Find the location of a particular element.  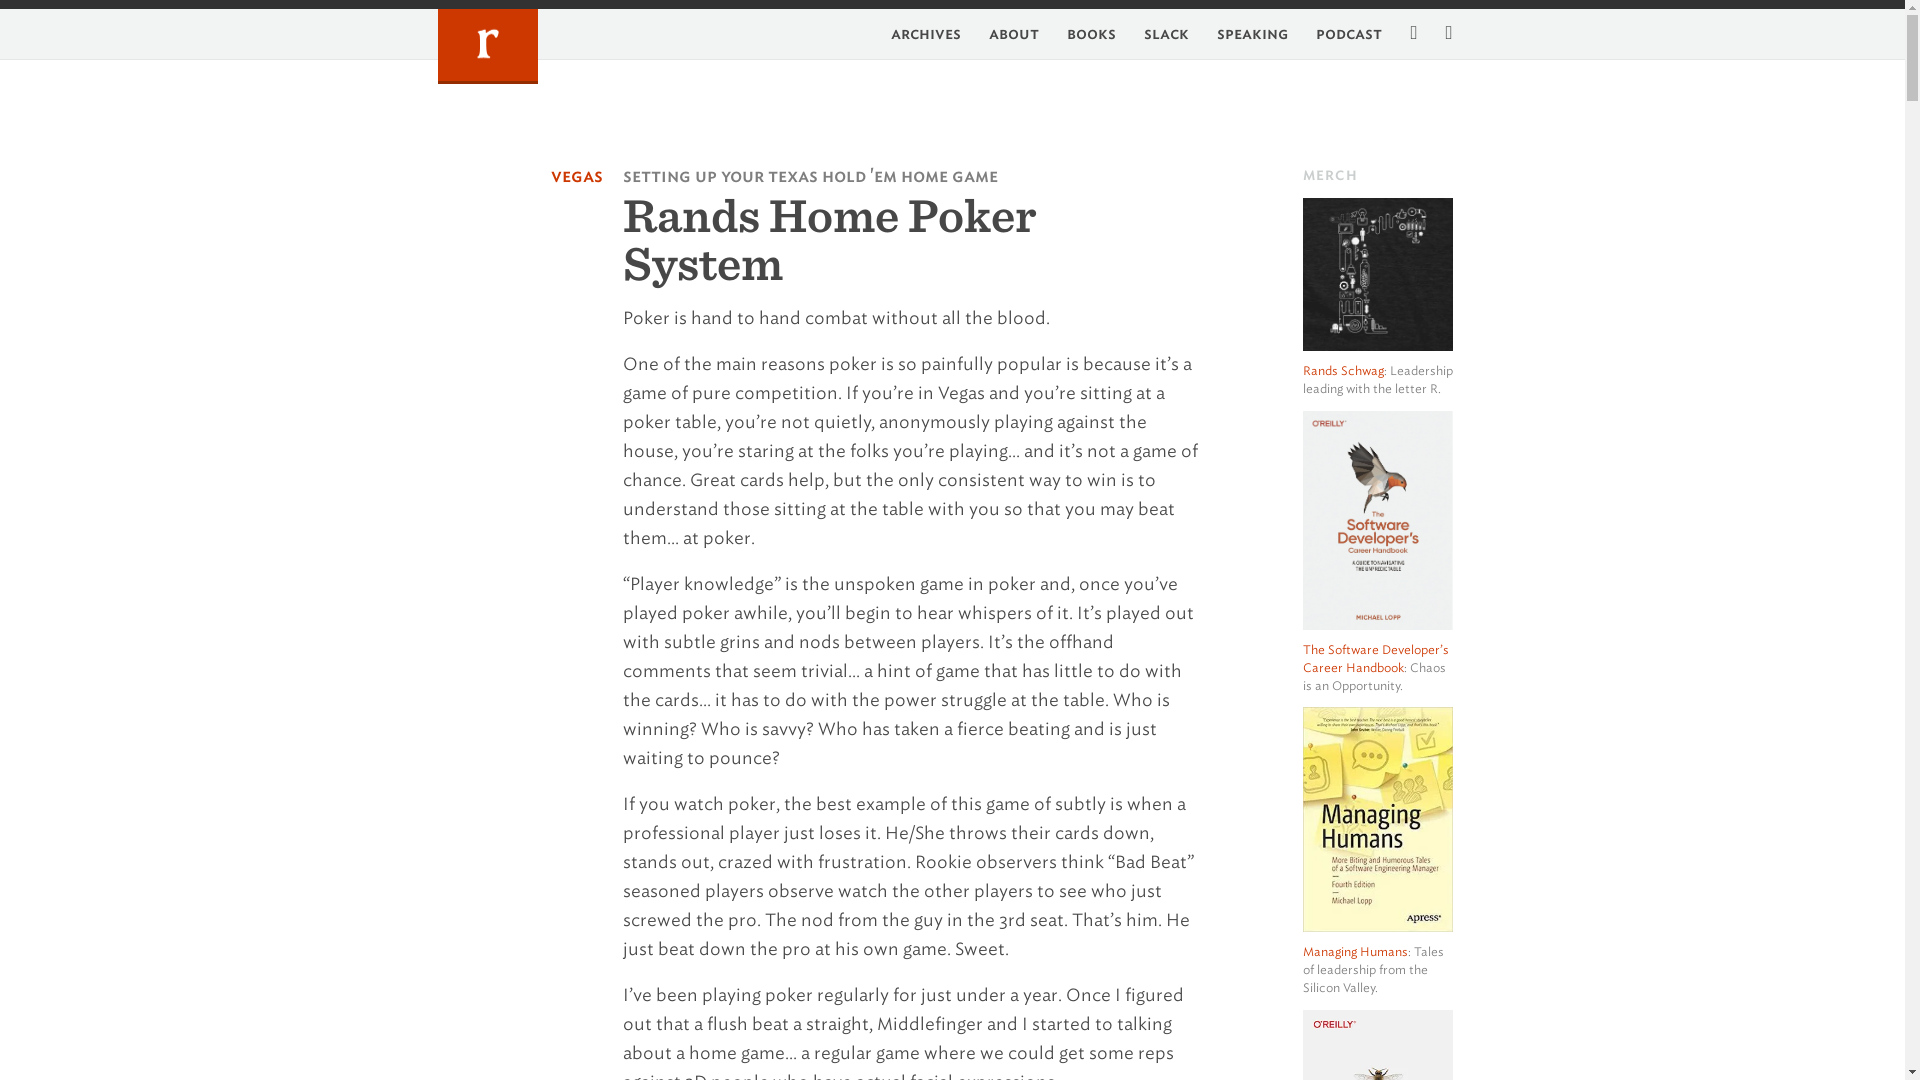

speaking is located at coordinates (1240, 34).